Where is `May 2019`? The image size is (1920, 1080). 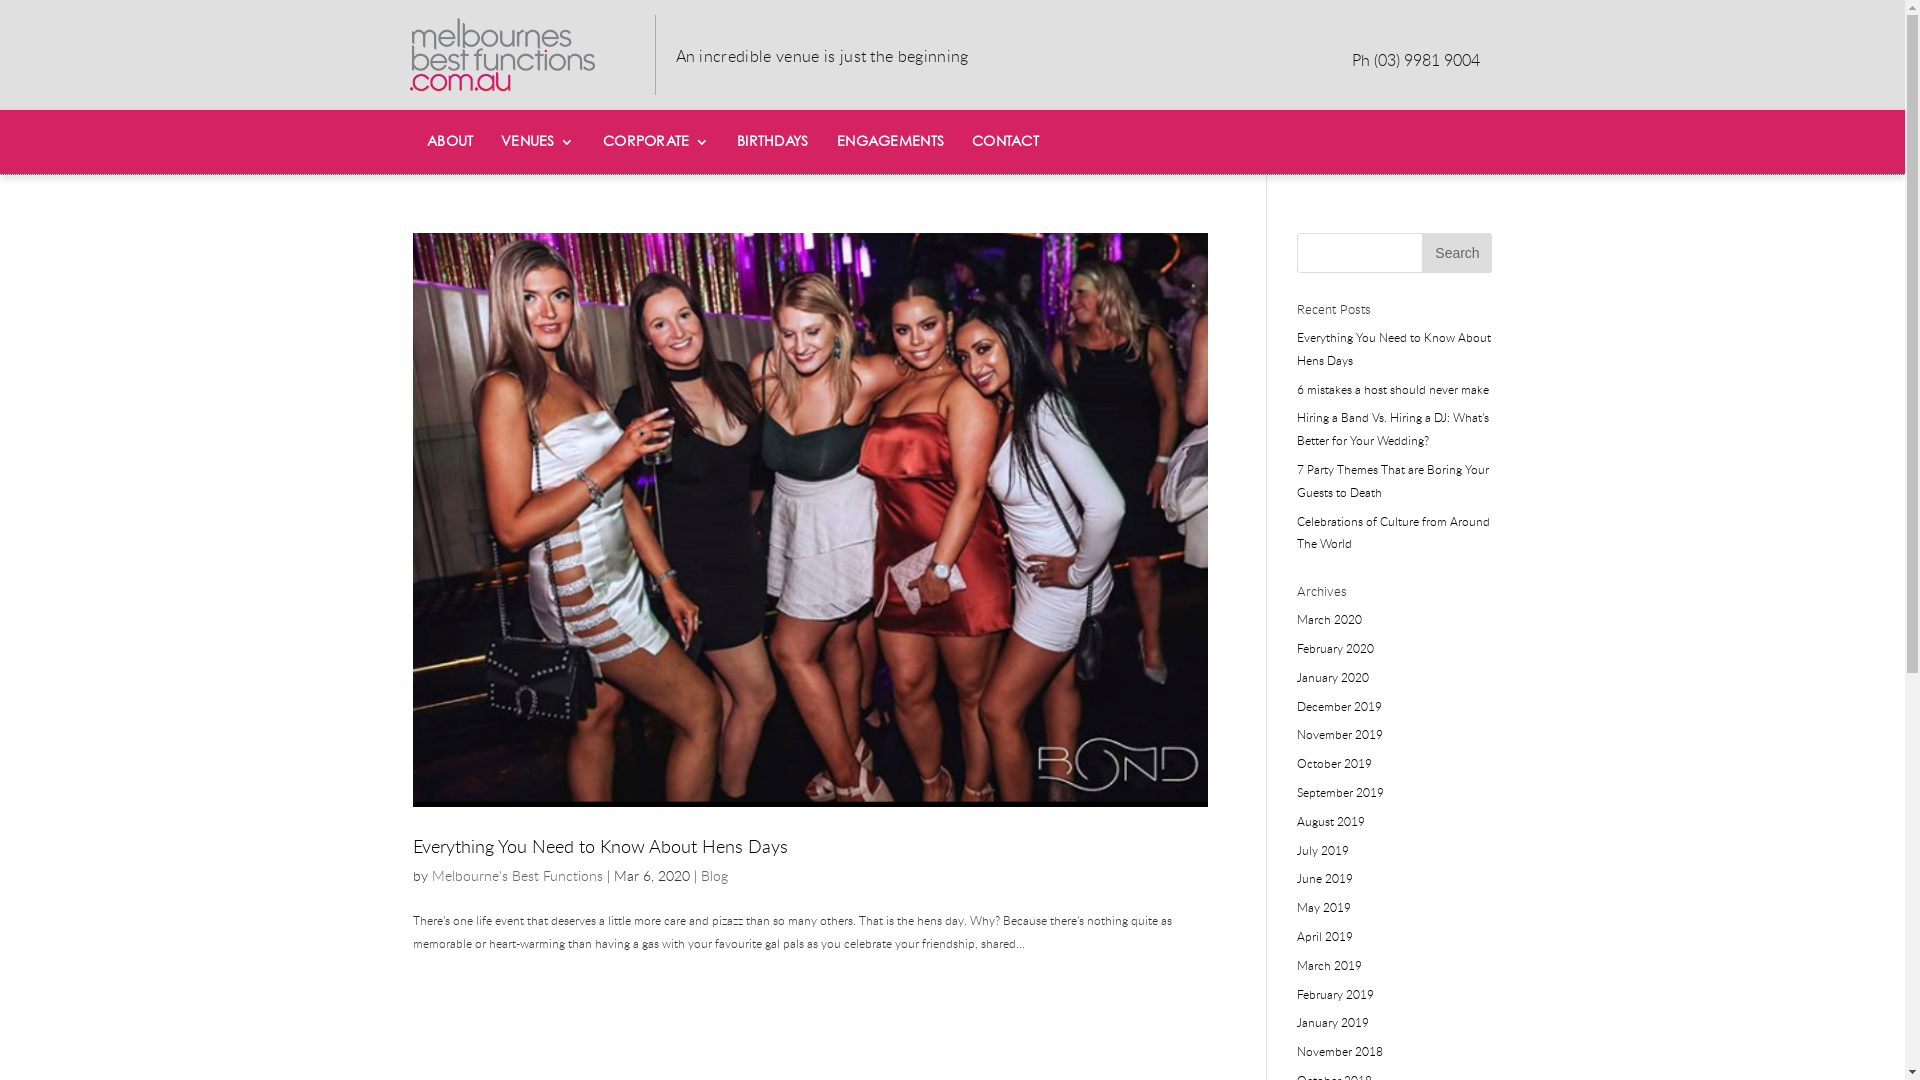 May 2019 is located at coordinates (1324, 907).